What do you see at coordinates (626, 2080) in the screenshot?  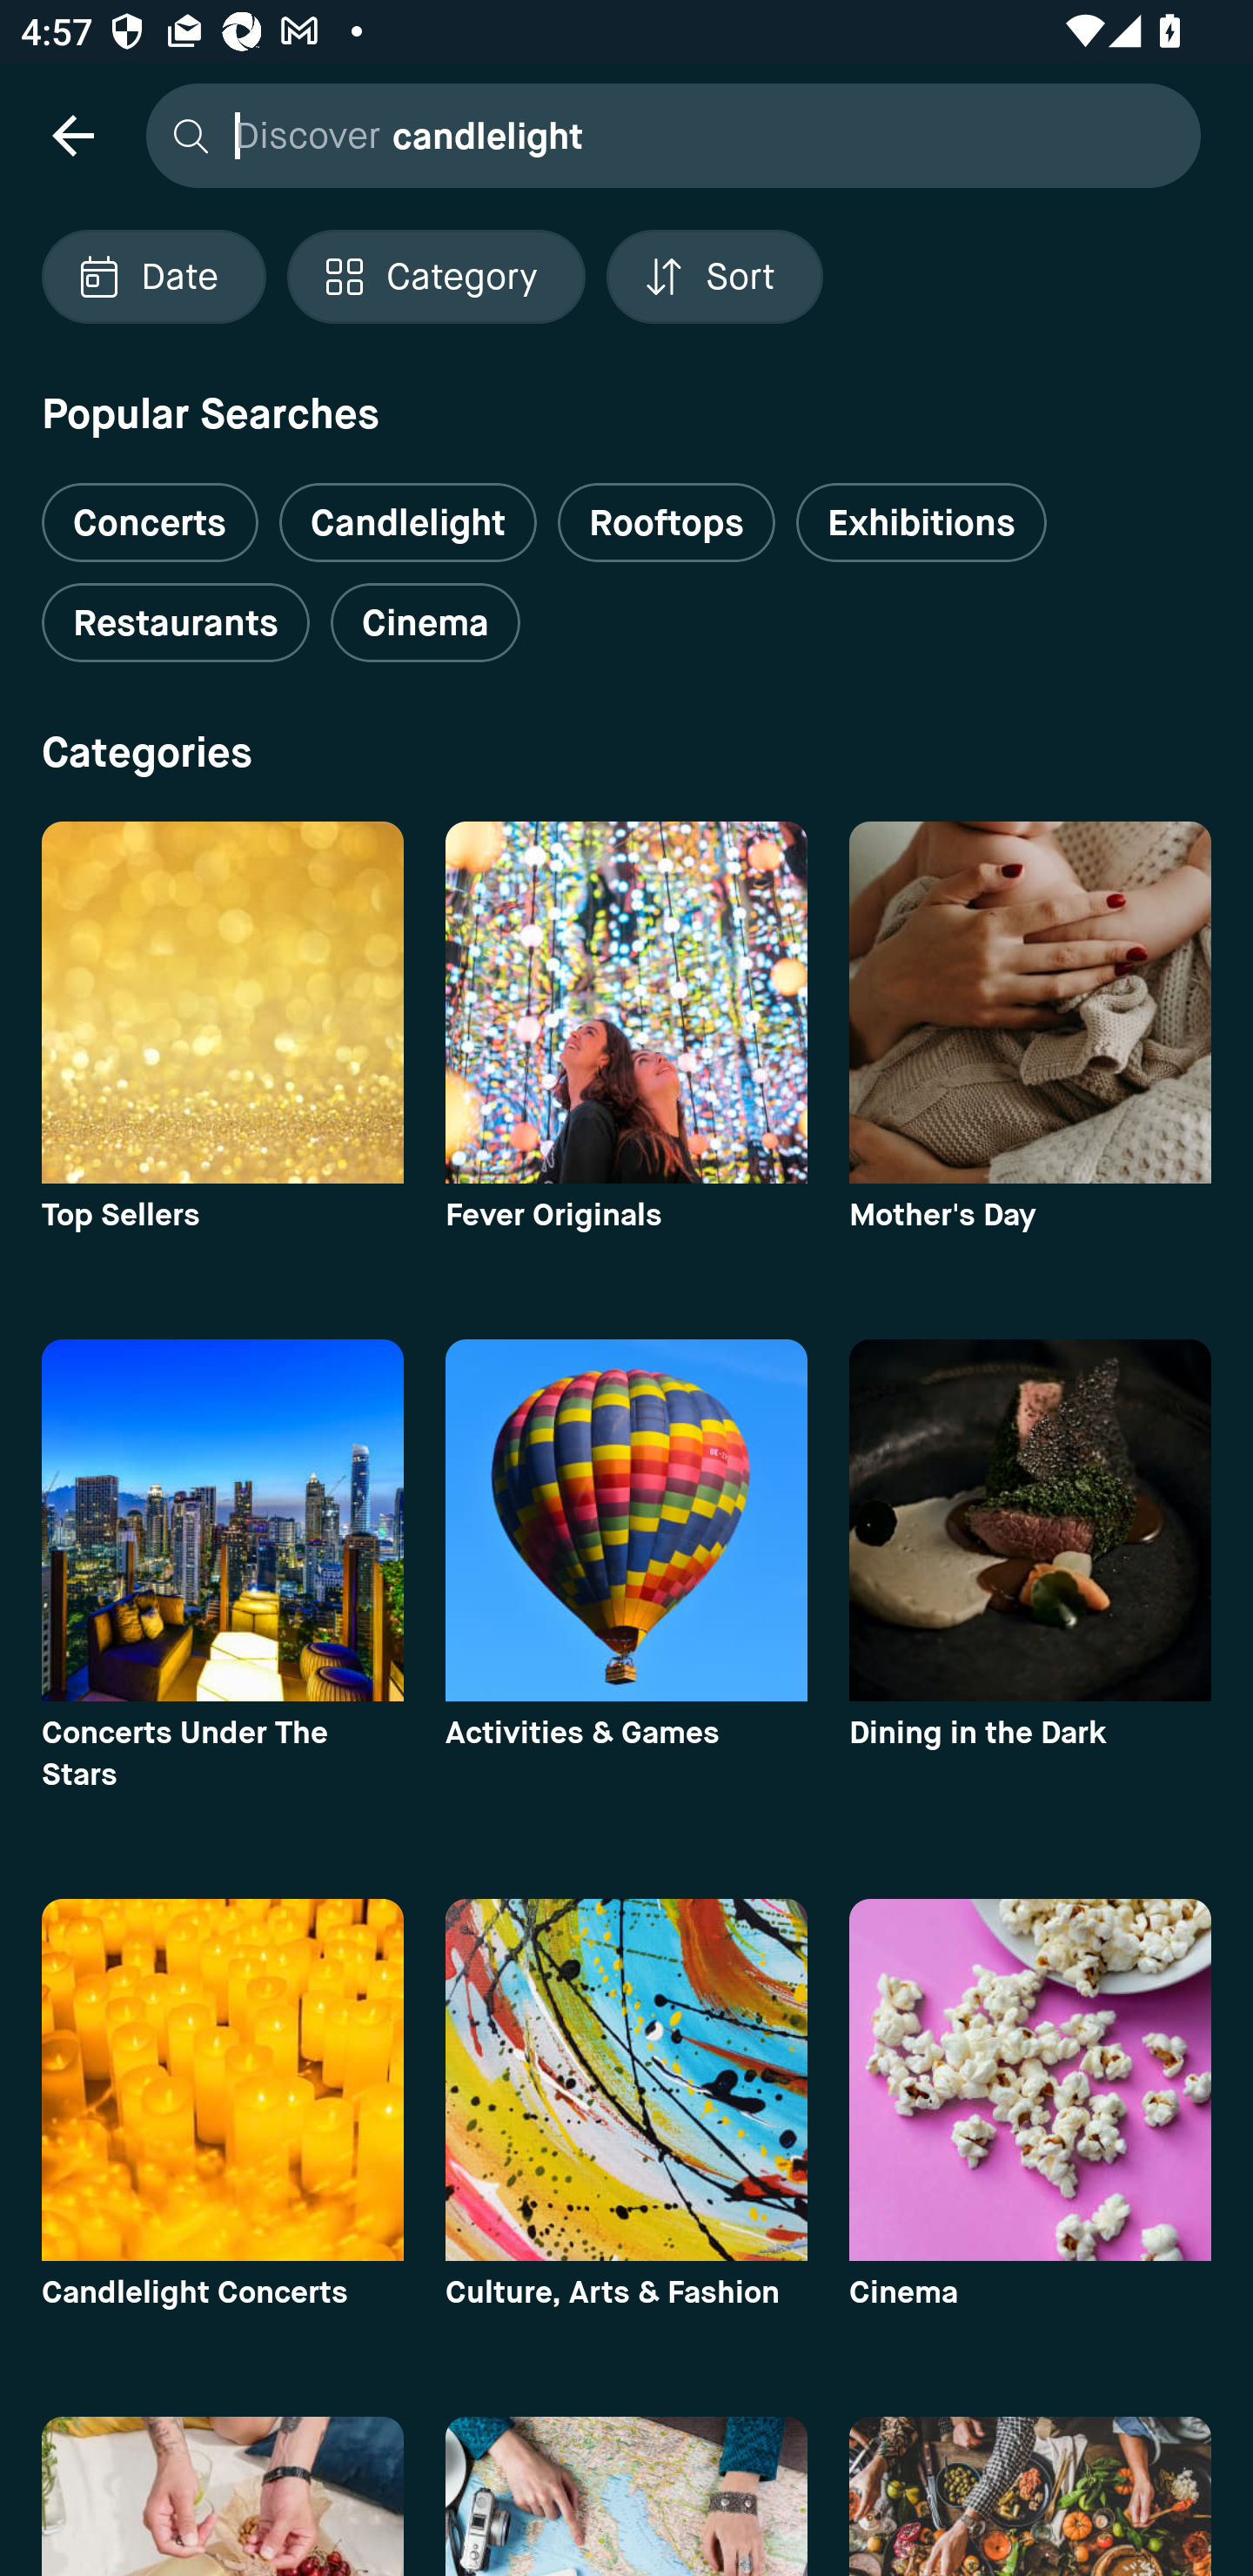 I see `category image` at bounding box center [626, 2080].